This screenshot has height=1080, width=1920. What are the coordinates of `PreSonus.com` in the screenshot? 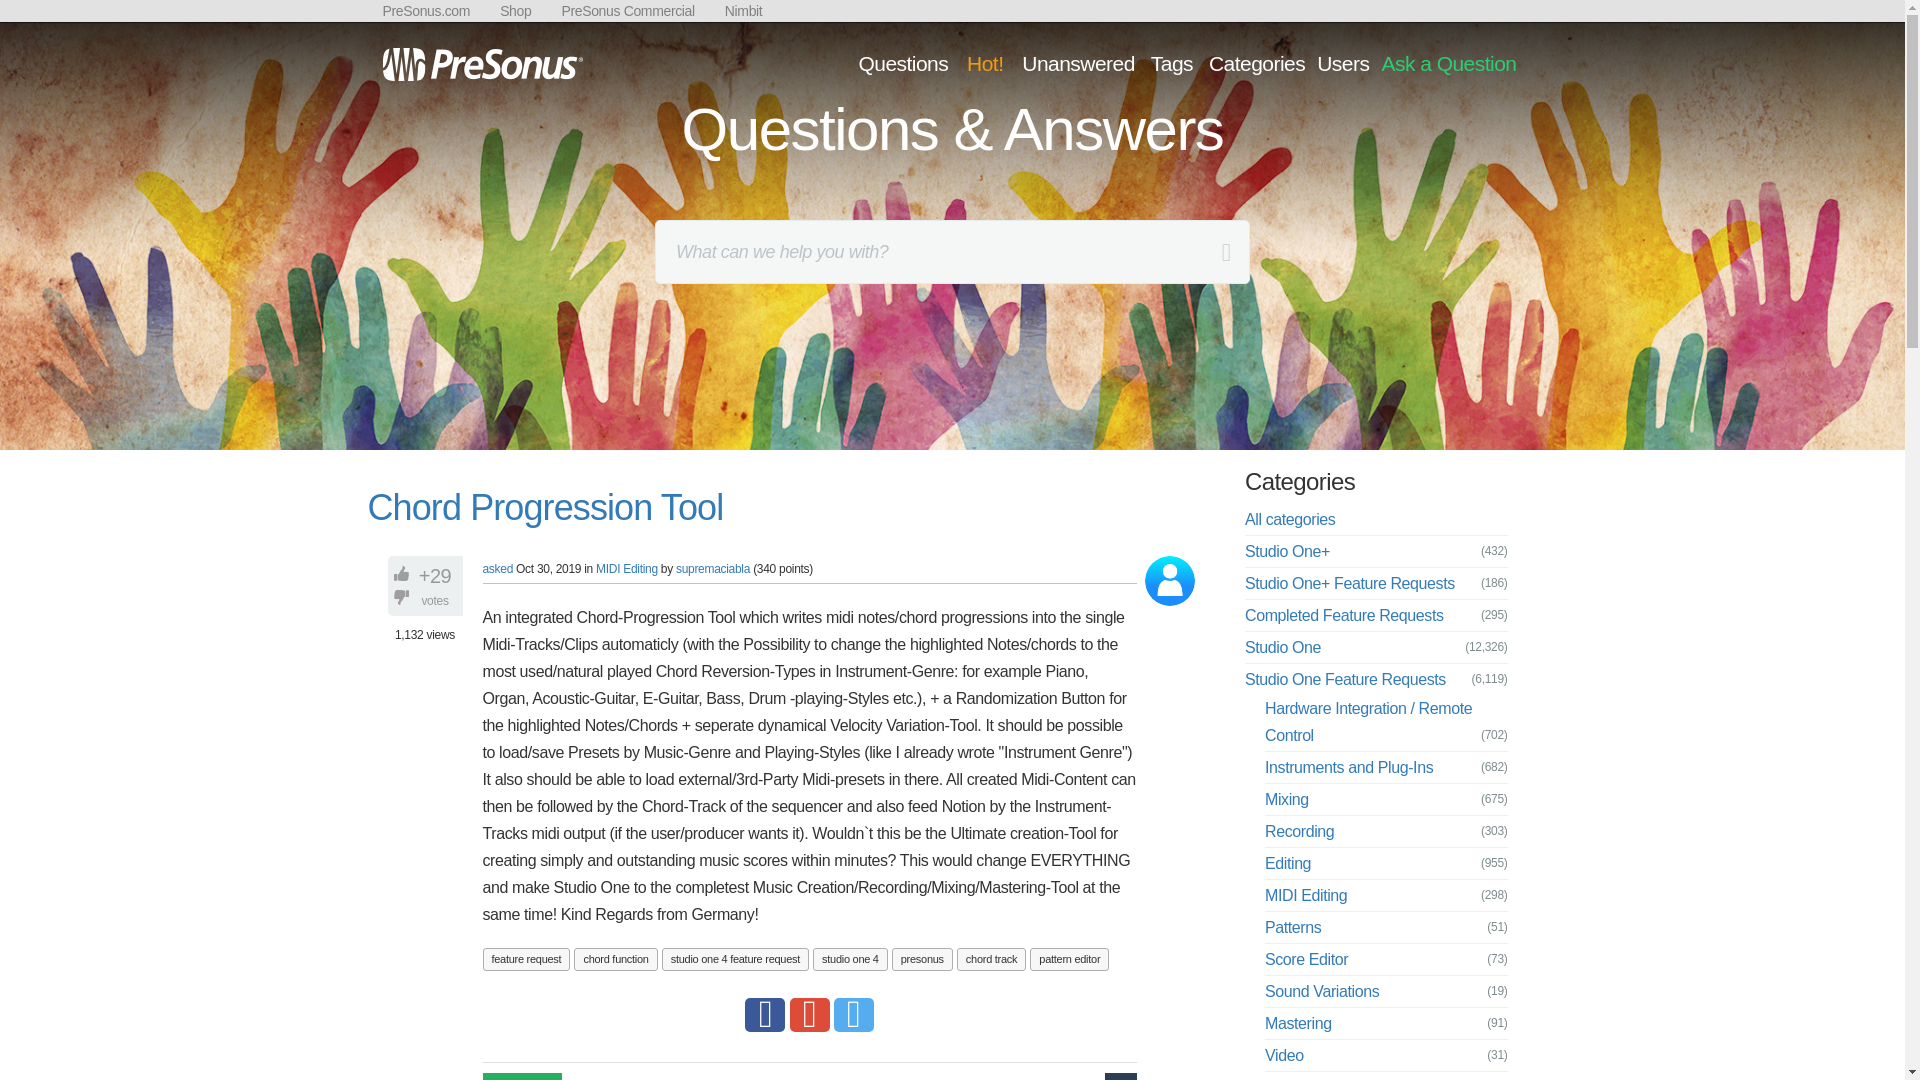 It's located at (426, 10).